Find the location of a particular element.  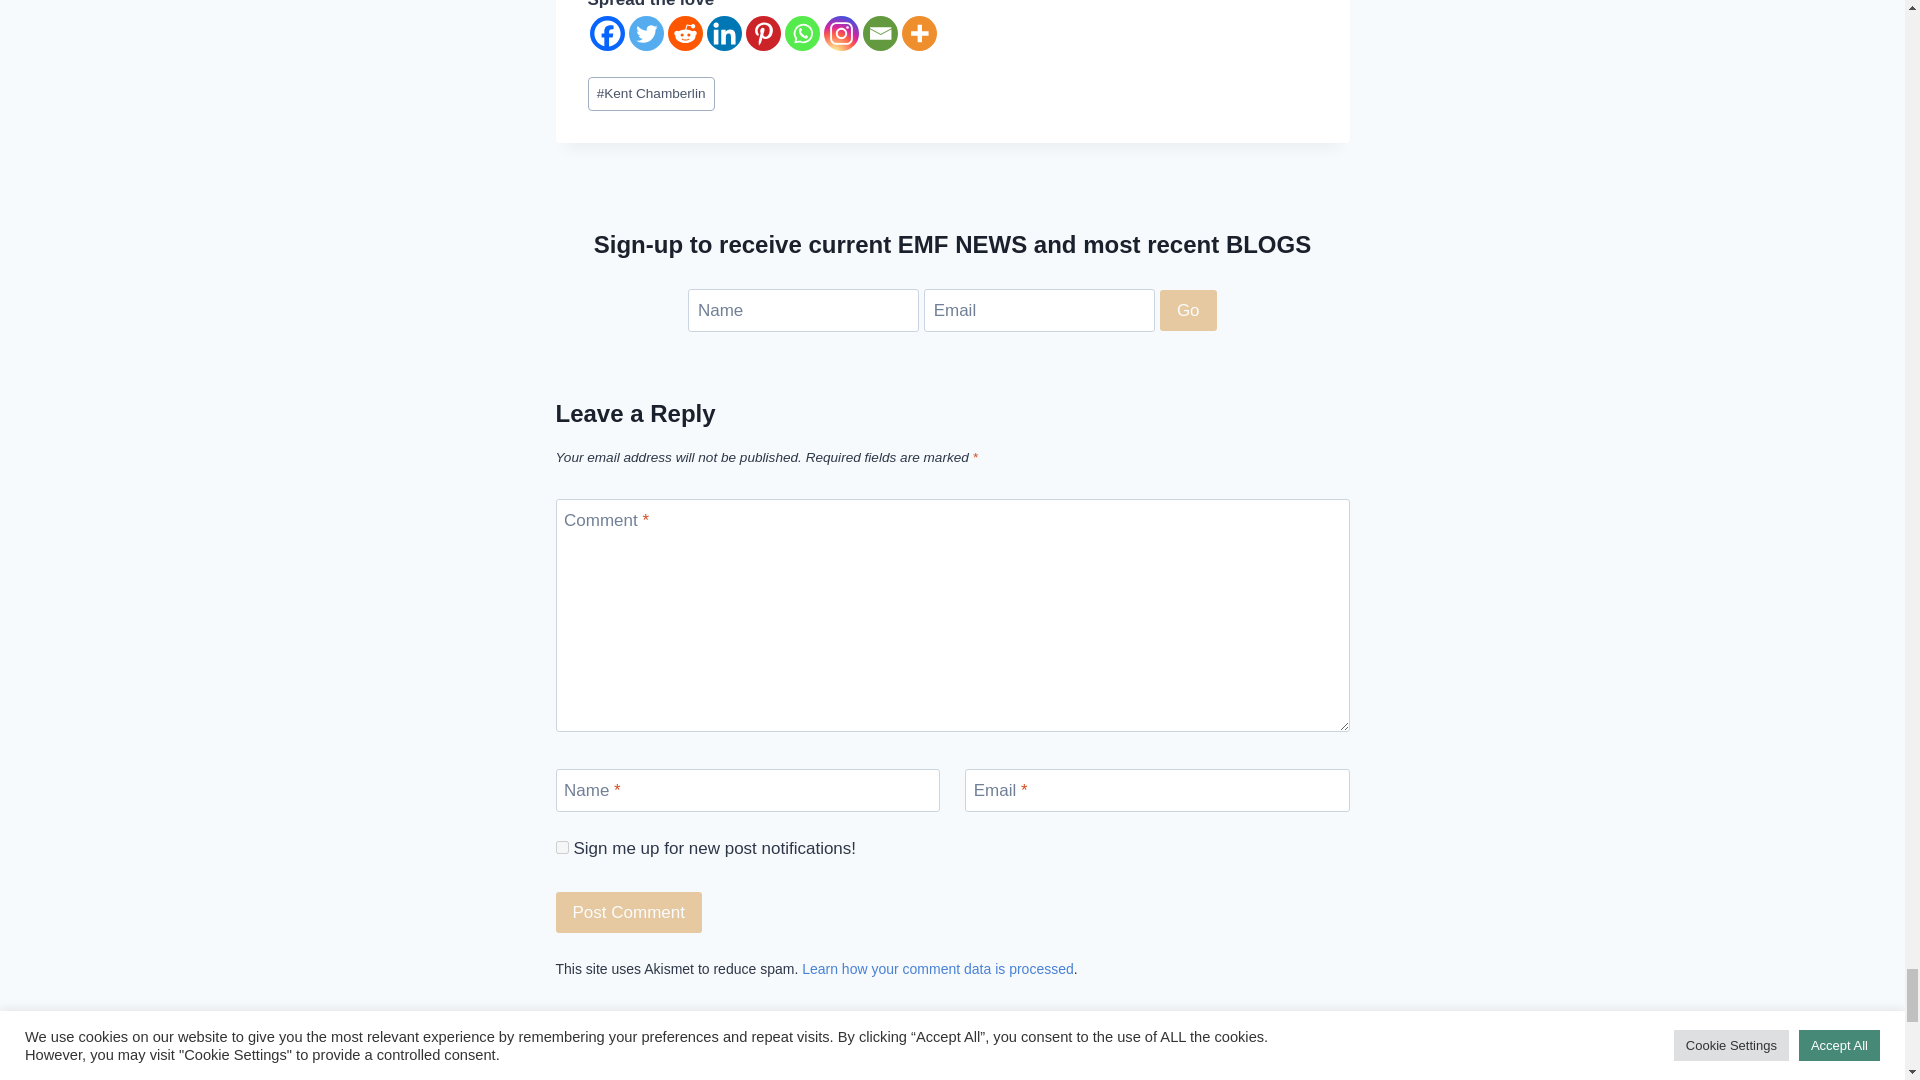

Whatsapp is located at coordinates (801, 33).